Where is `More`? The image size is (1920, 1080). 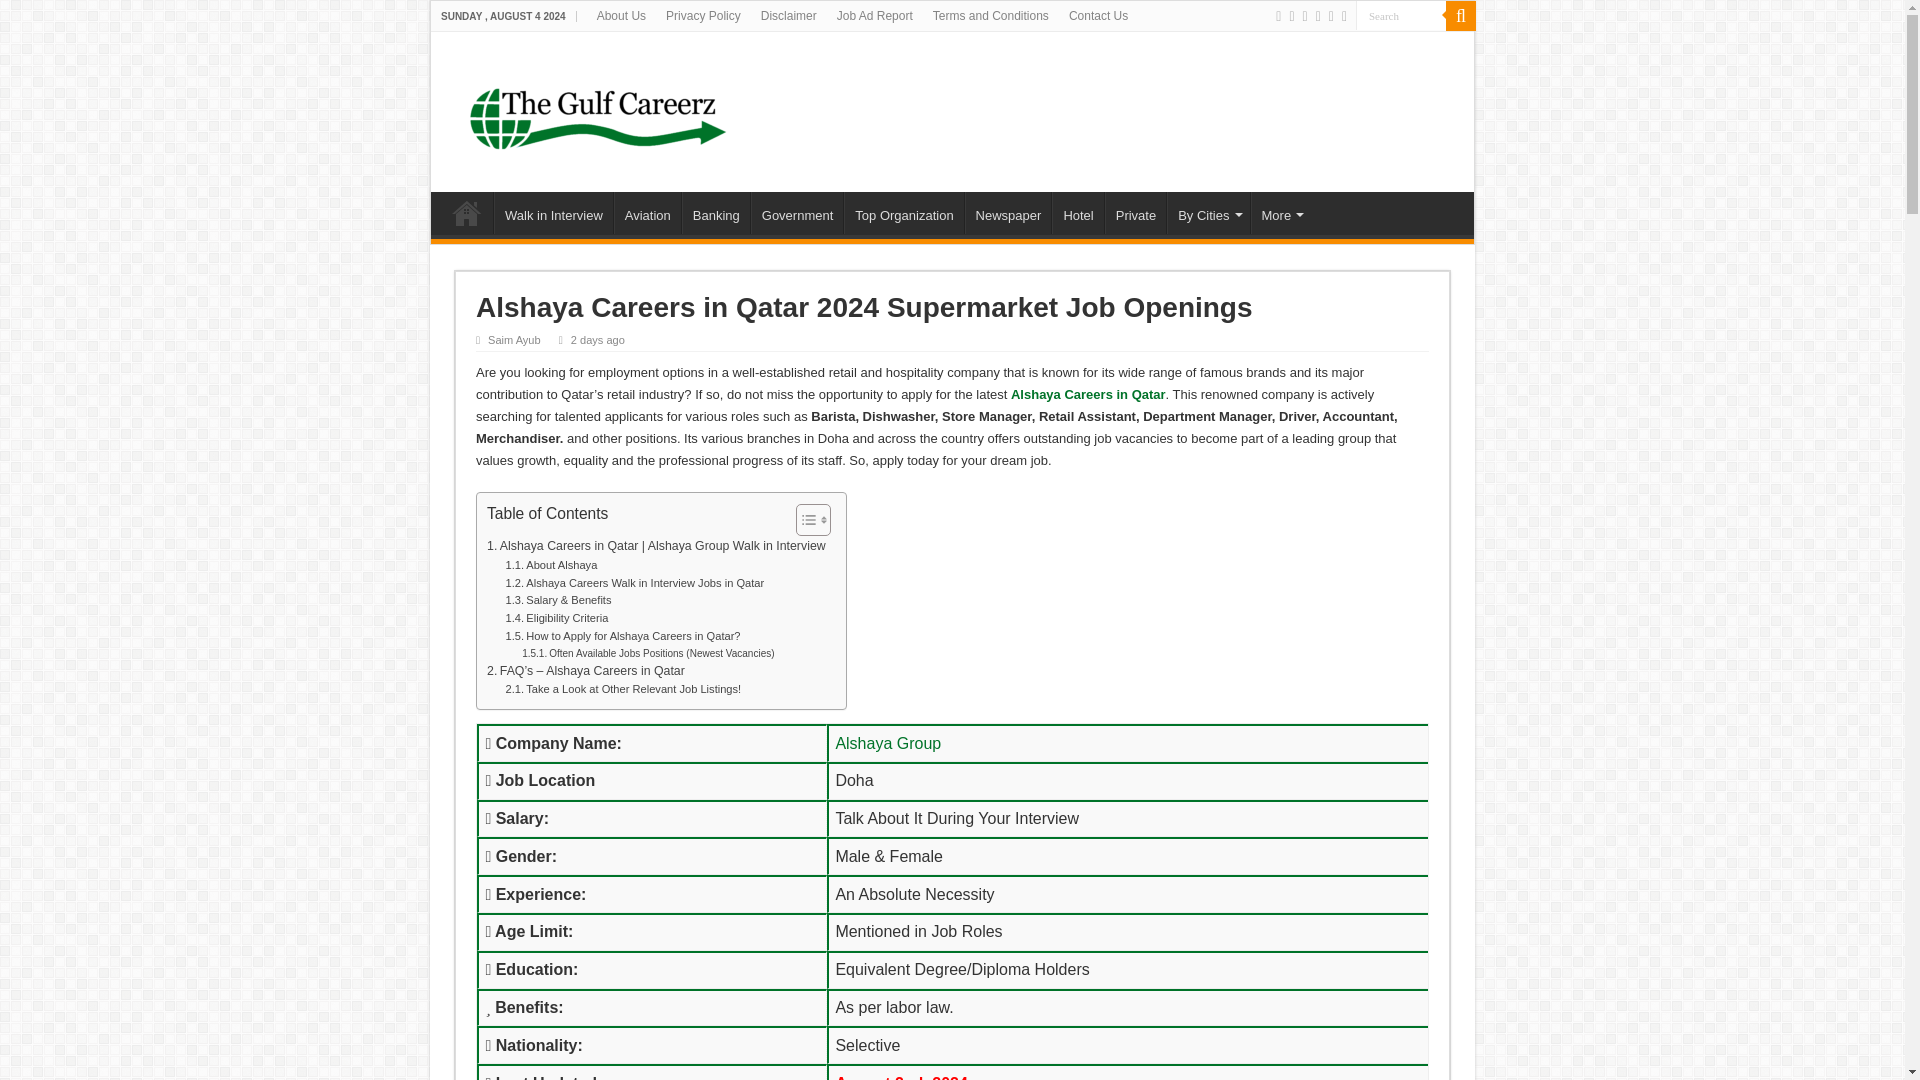 More is located at coordinates (1280, 213).